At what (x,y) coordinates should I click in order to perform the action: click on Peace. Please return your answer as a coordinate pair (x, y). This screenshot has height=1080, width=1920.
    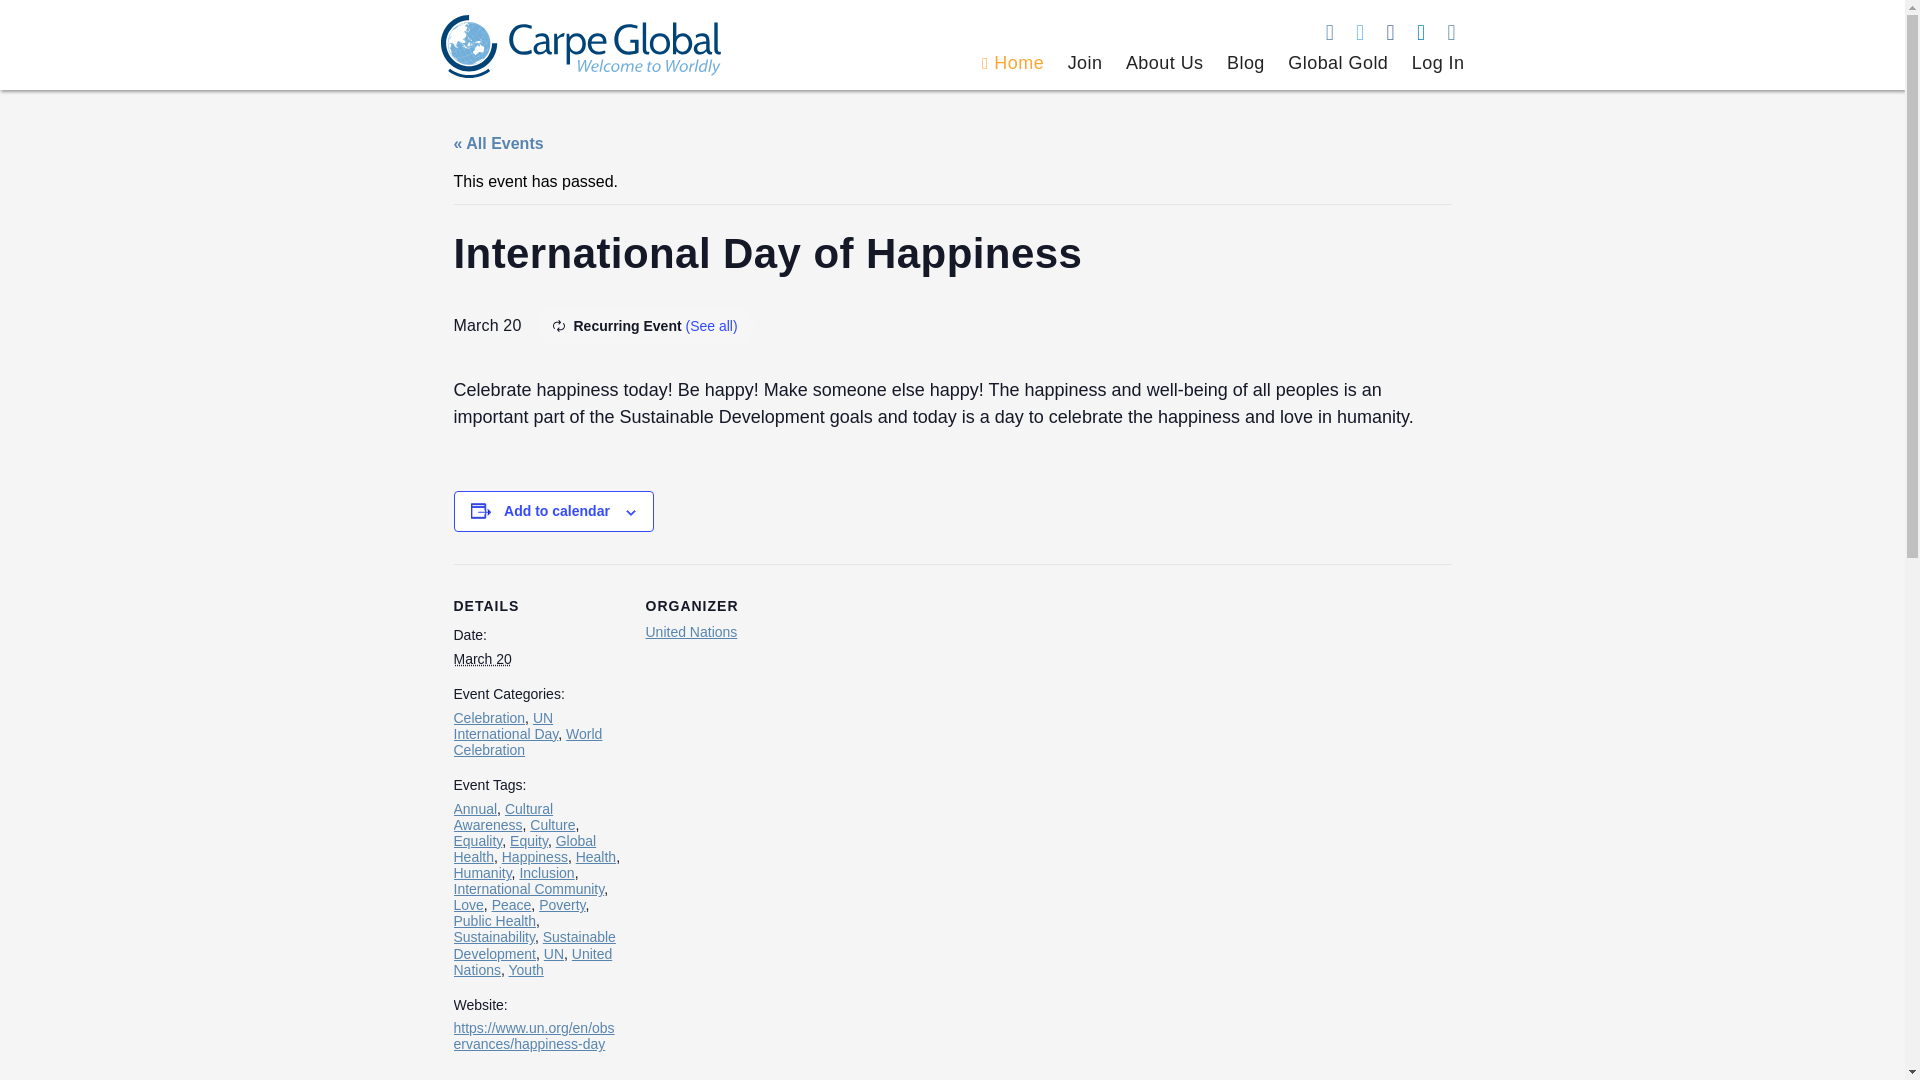
    Looking at the image, I should click on (511, 904).